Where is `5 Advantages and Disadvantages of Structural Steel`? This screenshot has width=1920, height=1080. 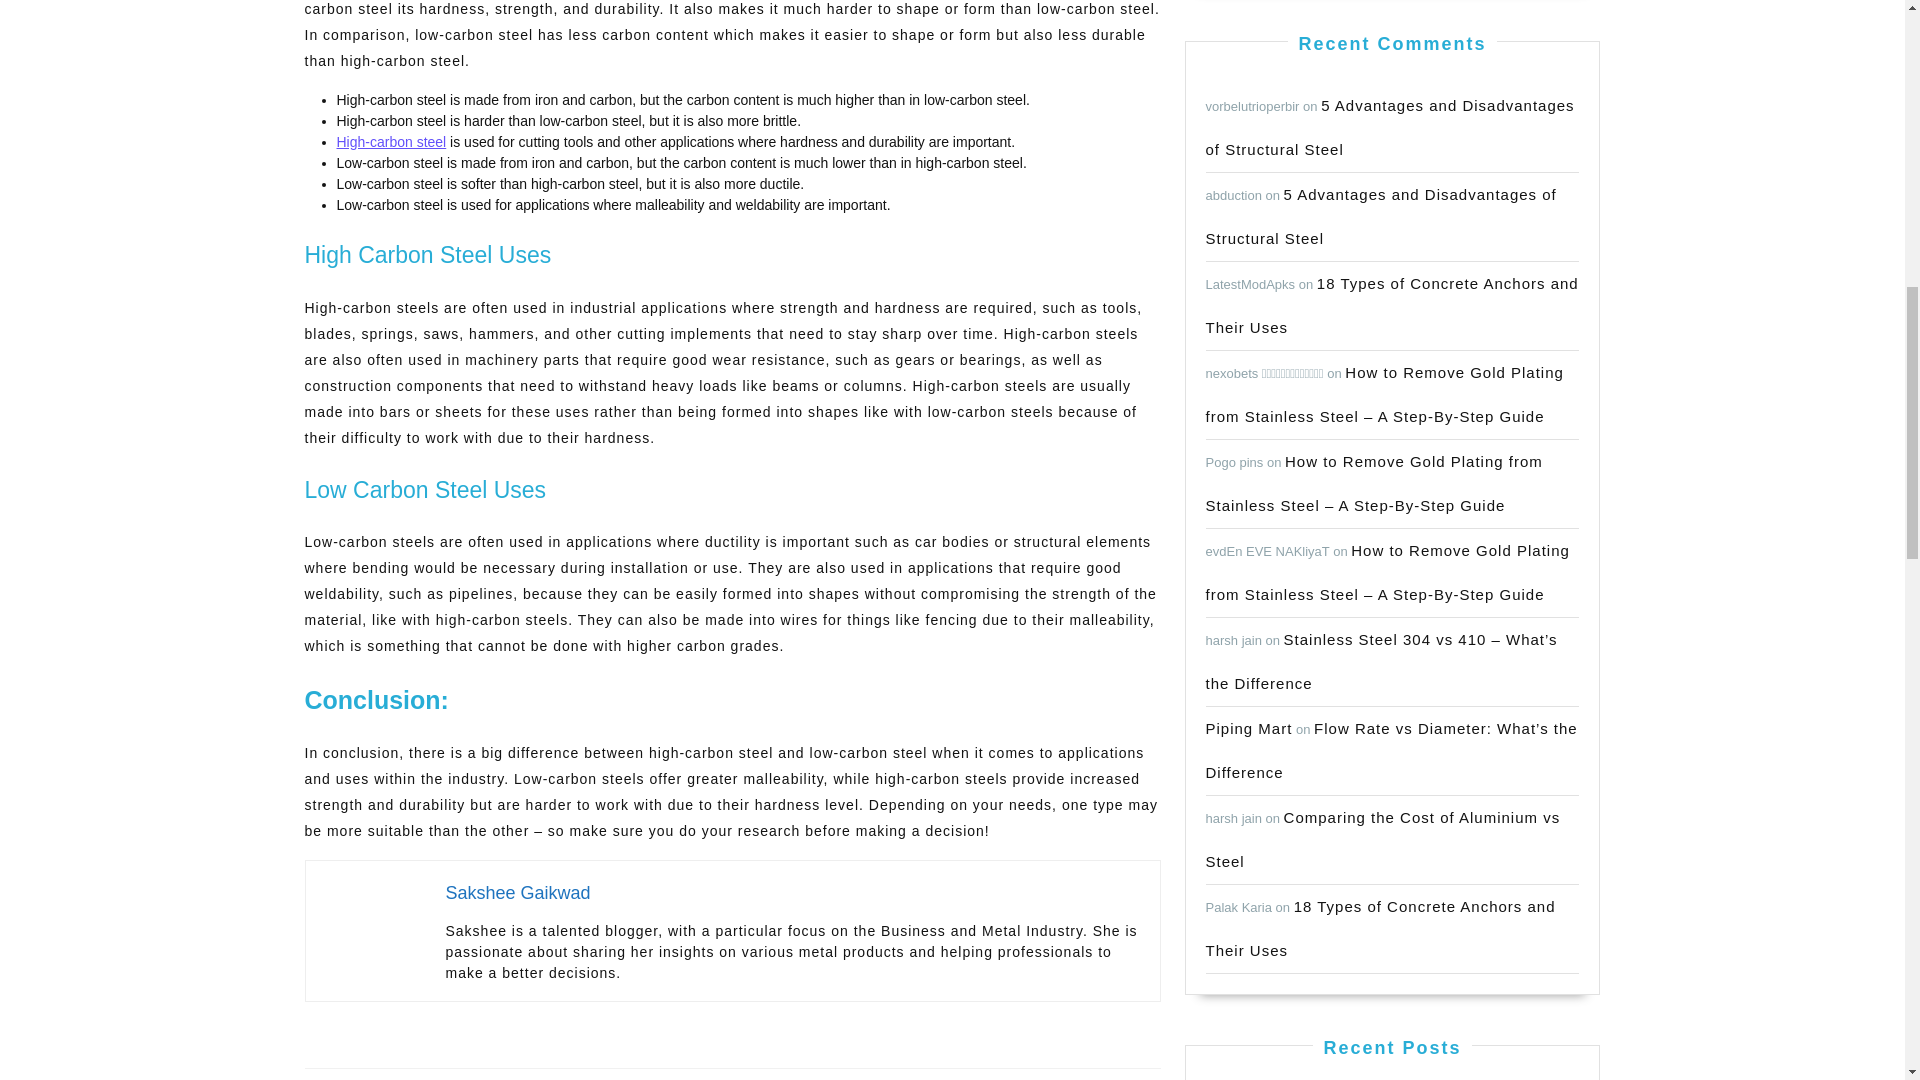
5 Advantages and Disadvantages of Structural Steel is located at coordinates (1381, 216).